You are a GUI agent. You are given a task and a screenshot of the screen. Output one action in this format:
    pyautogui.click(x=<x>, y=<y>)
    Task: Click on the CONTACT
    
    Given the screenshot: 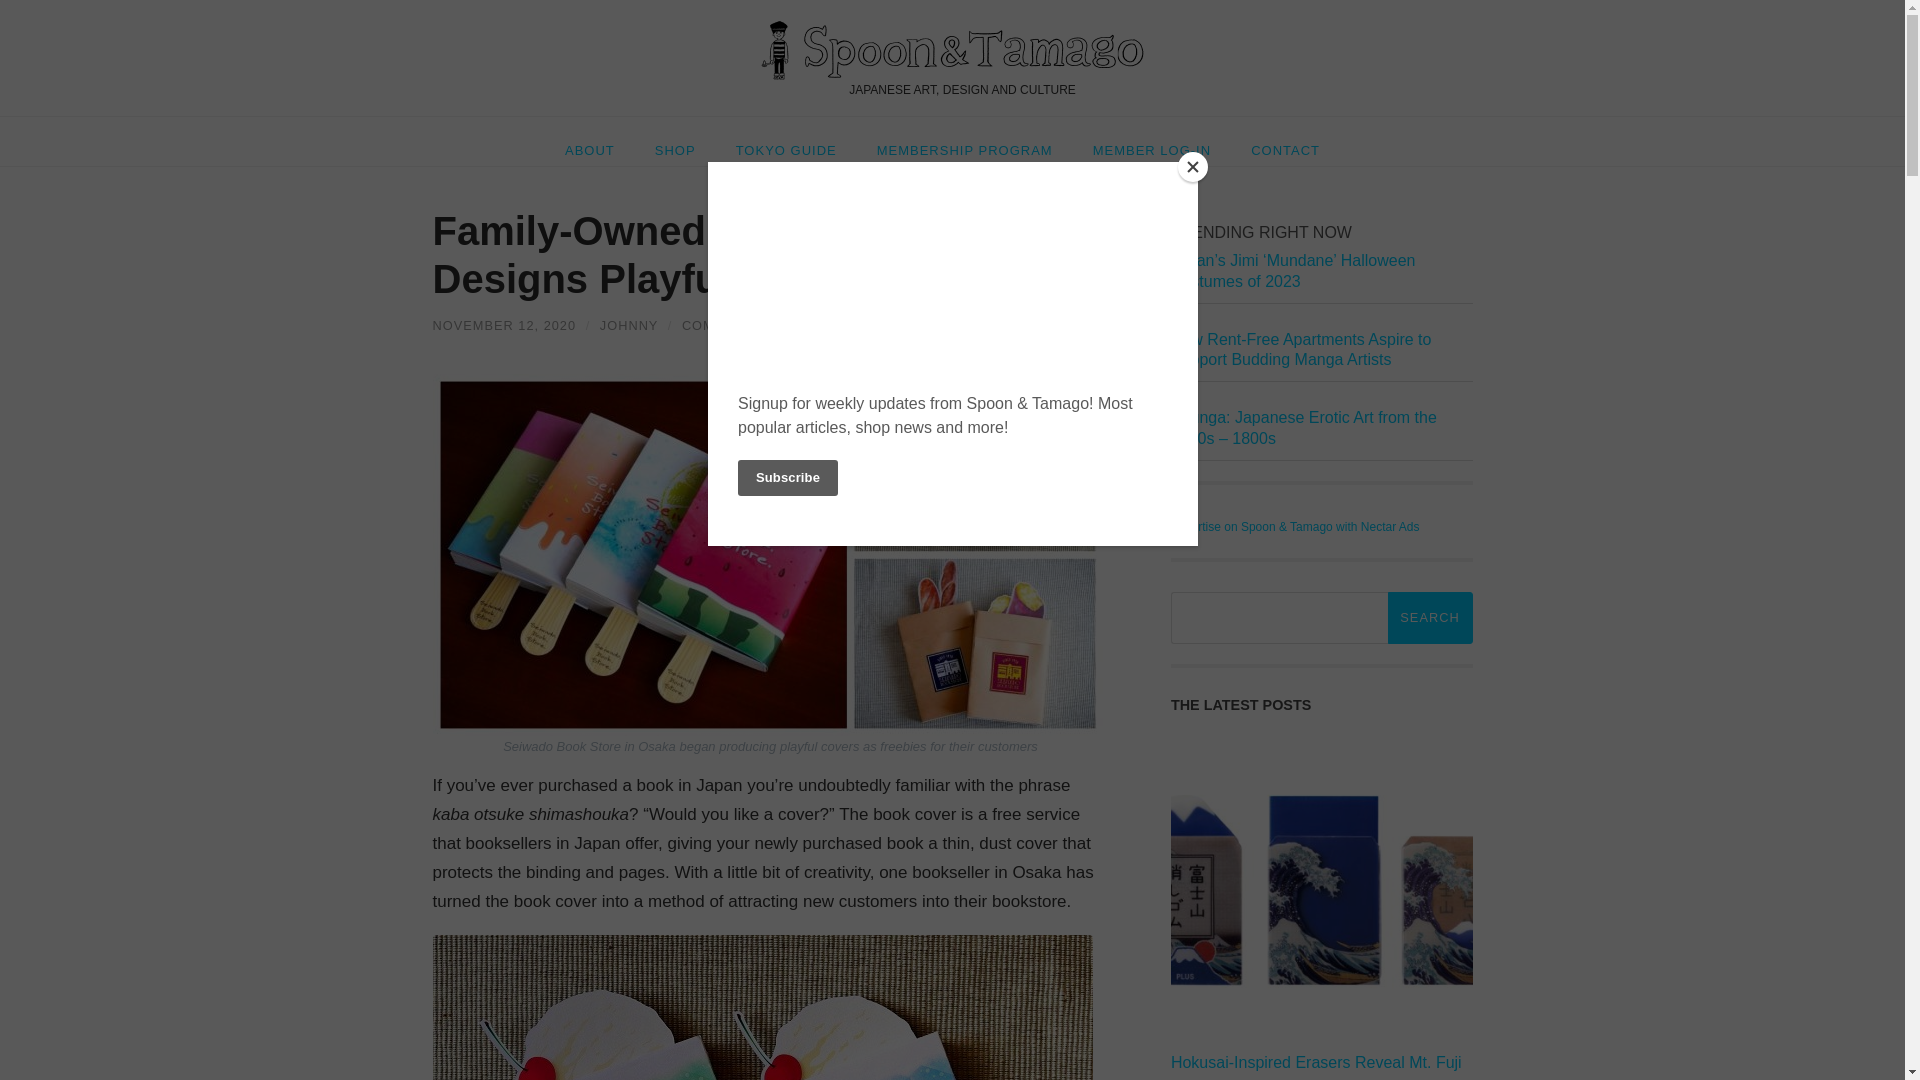 What is the action you would take?
    pyautogui.click(x=1285, y=141)
    